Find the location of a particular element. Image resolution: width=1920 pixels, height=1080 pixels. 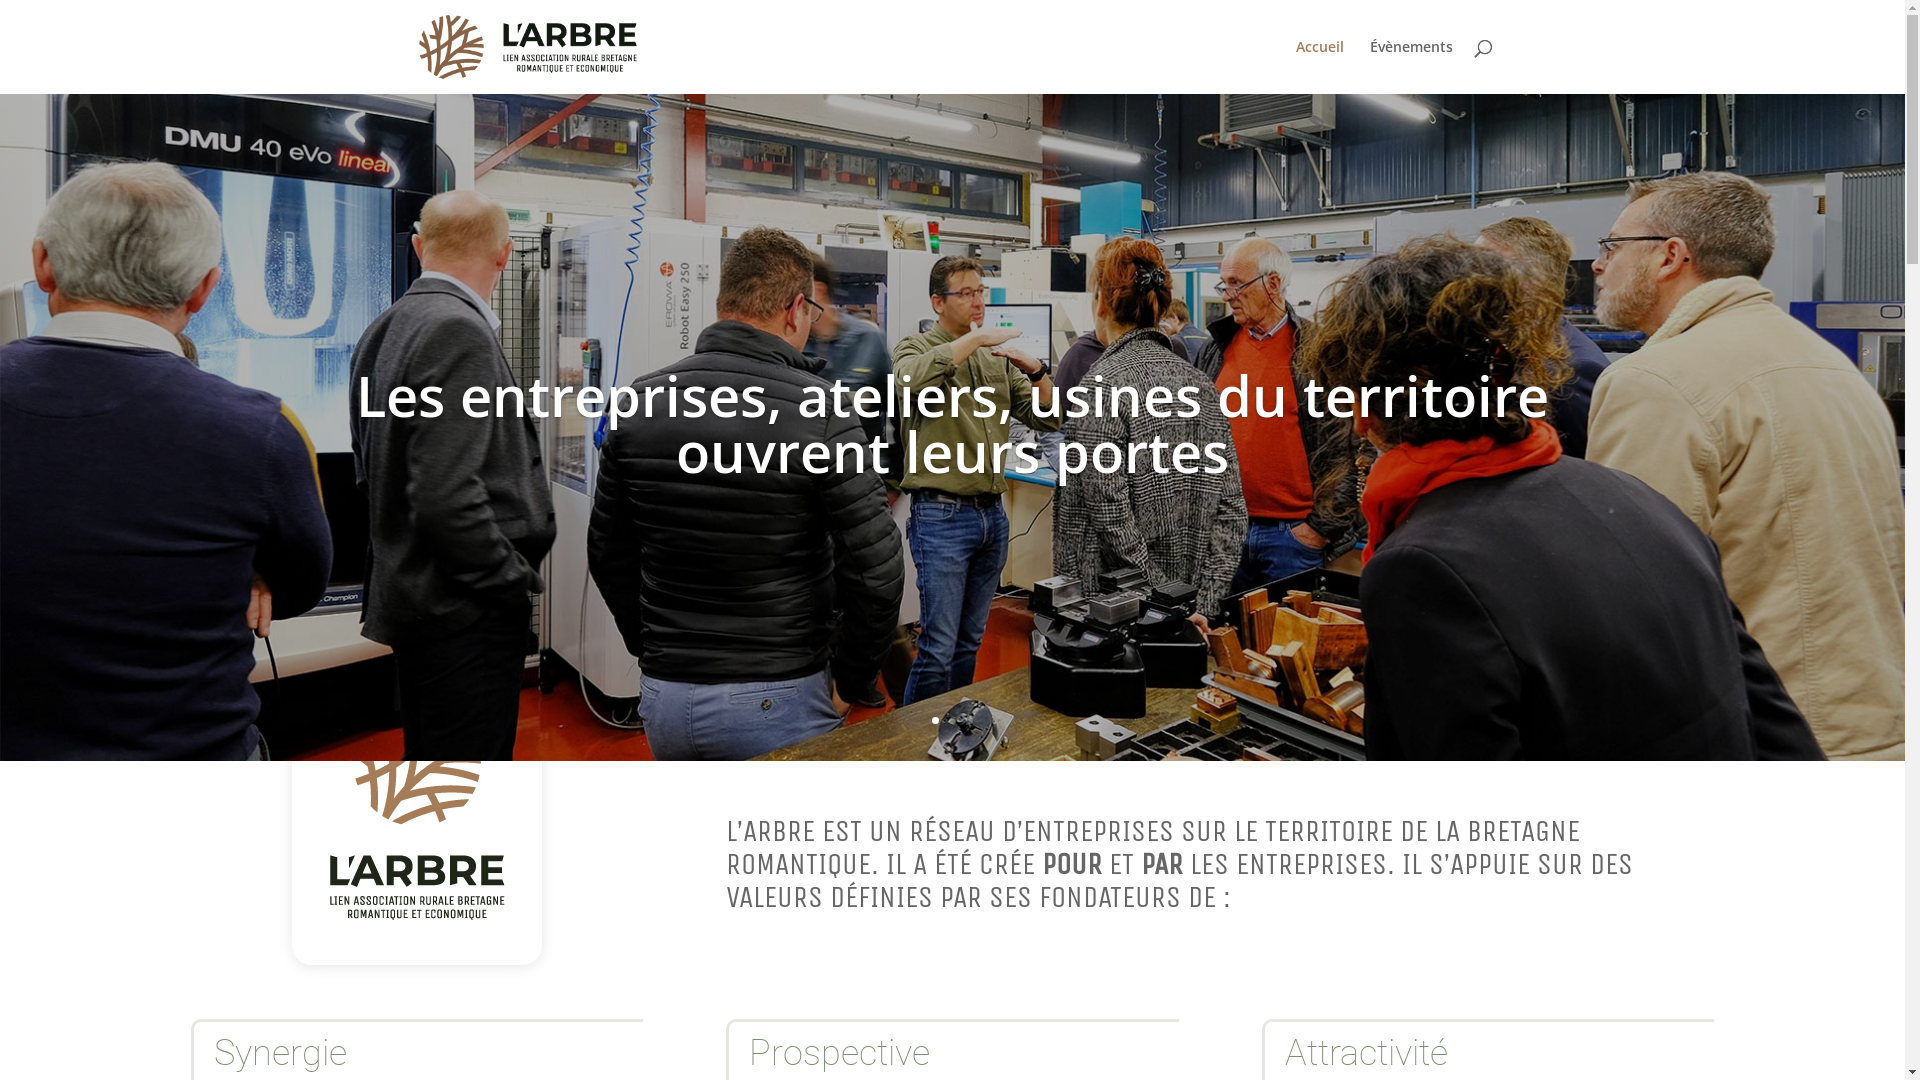

3 is located at coordinates (969, 720).